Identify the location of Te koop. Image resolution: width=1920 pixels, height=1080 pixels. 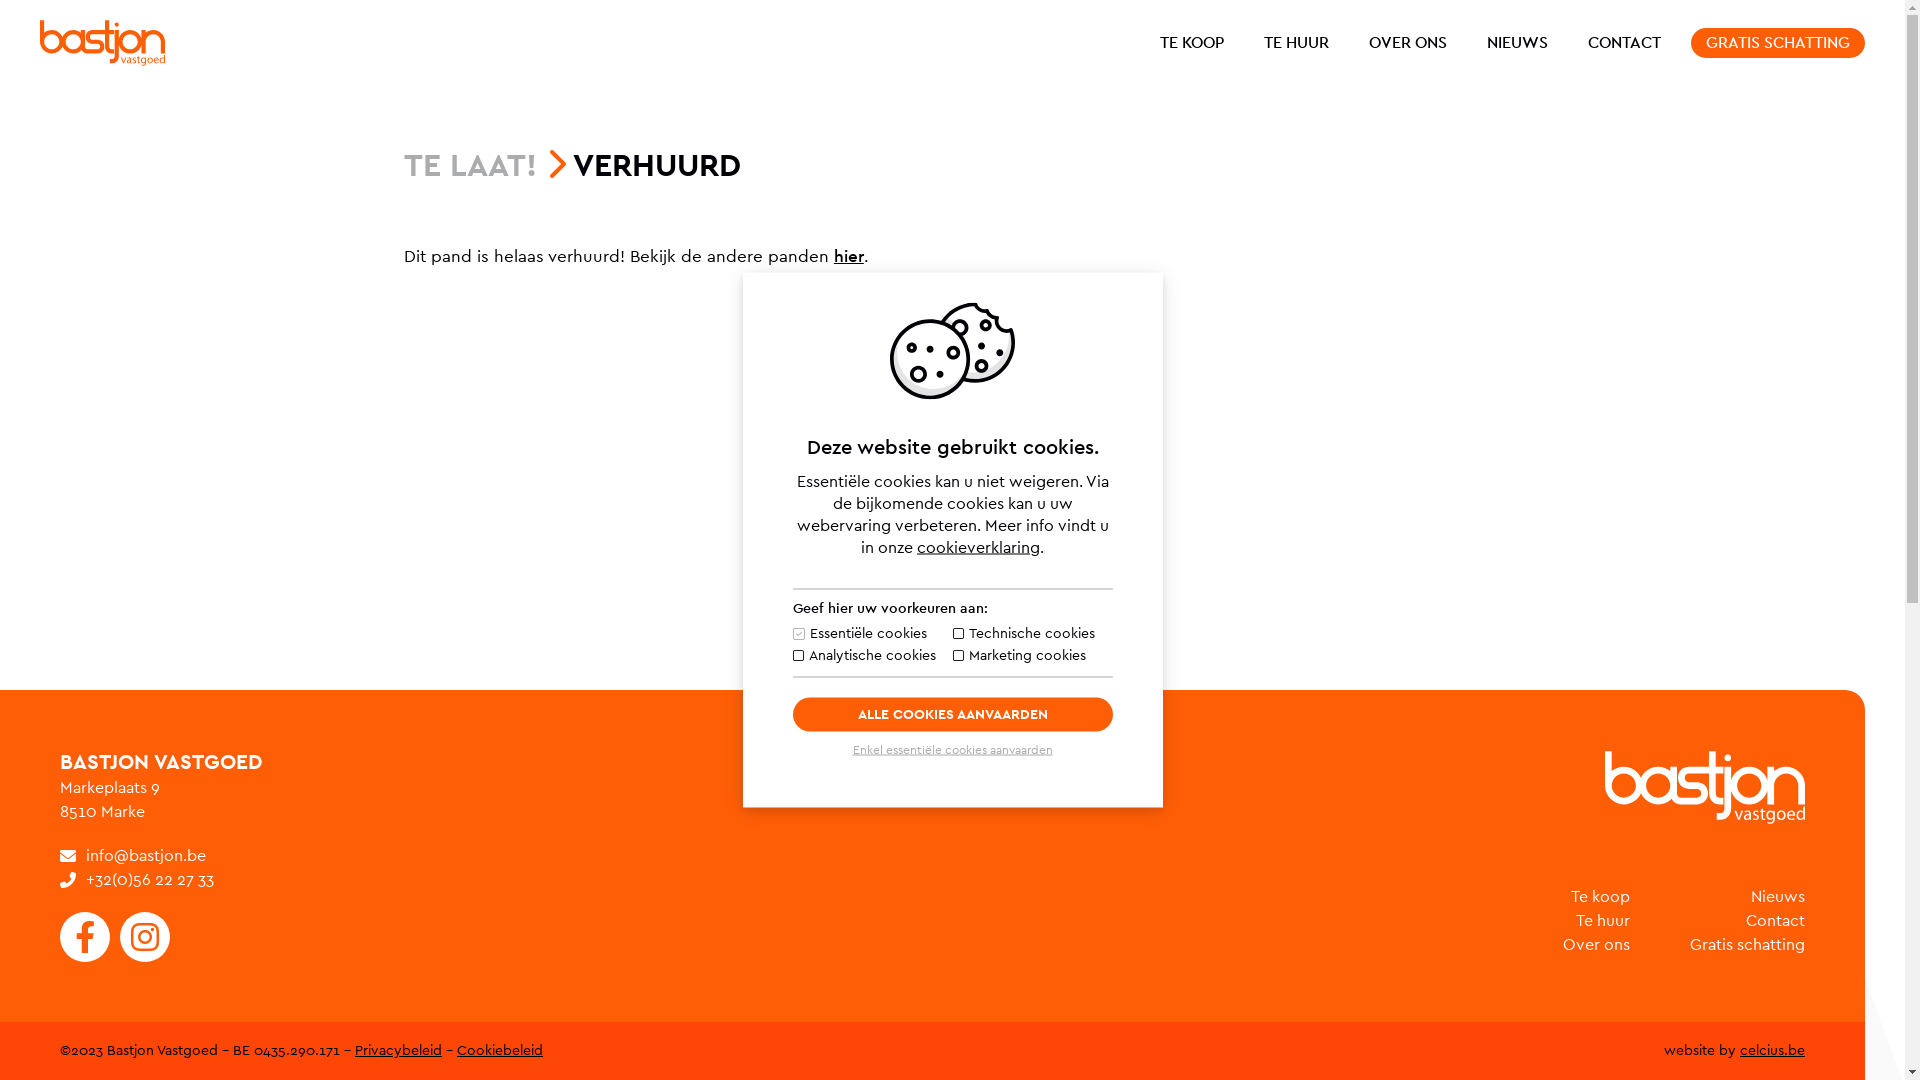
(1600, 896).